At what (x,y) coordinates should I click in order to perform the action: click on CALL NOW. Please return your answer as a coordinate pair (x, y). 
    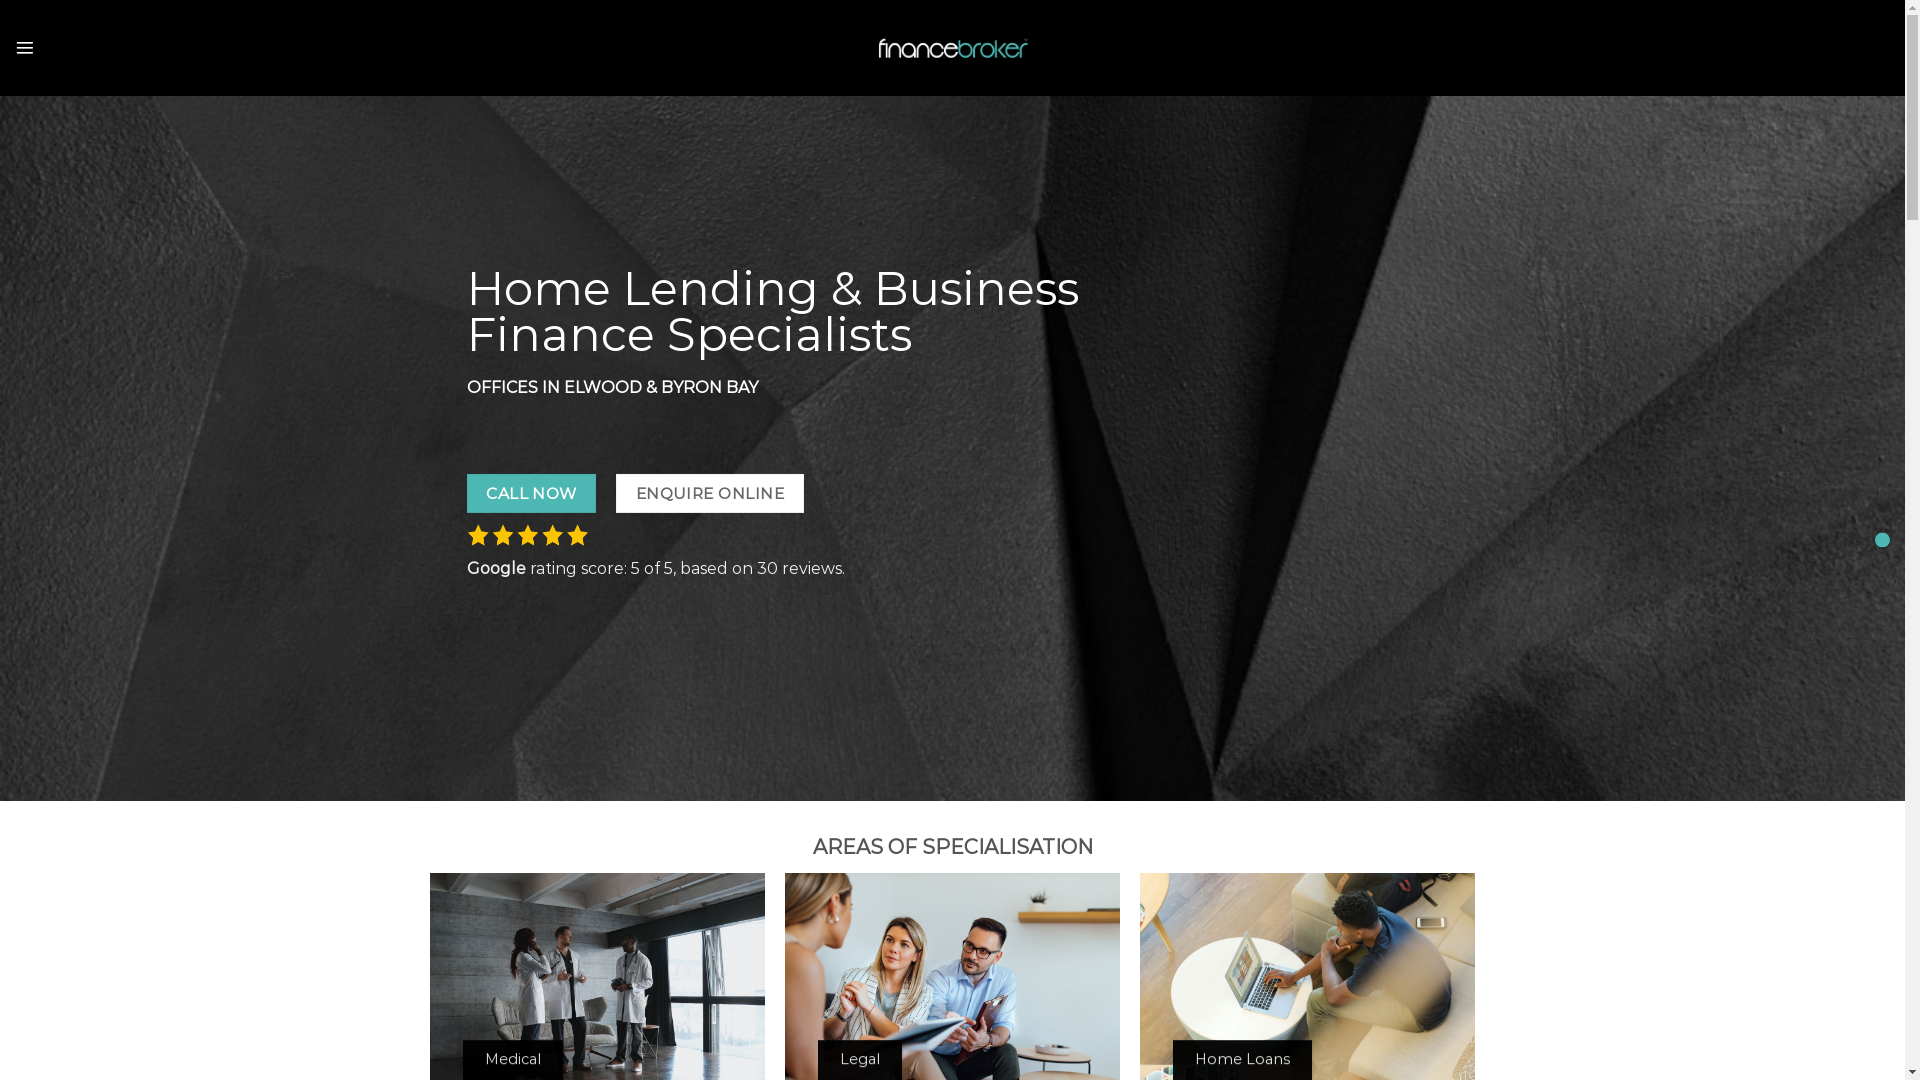
    Looking at the image, I should click on (531, 494).